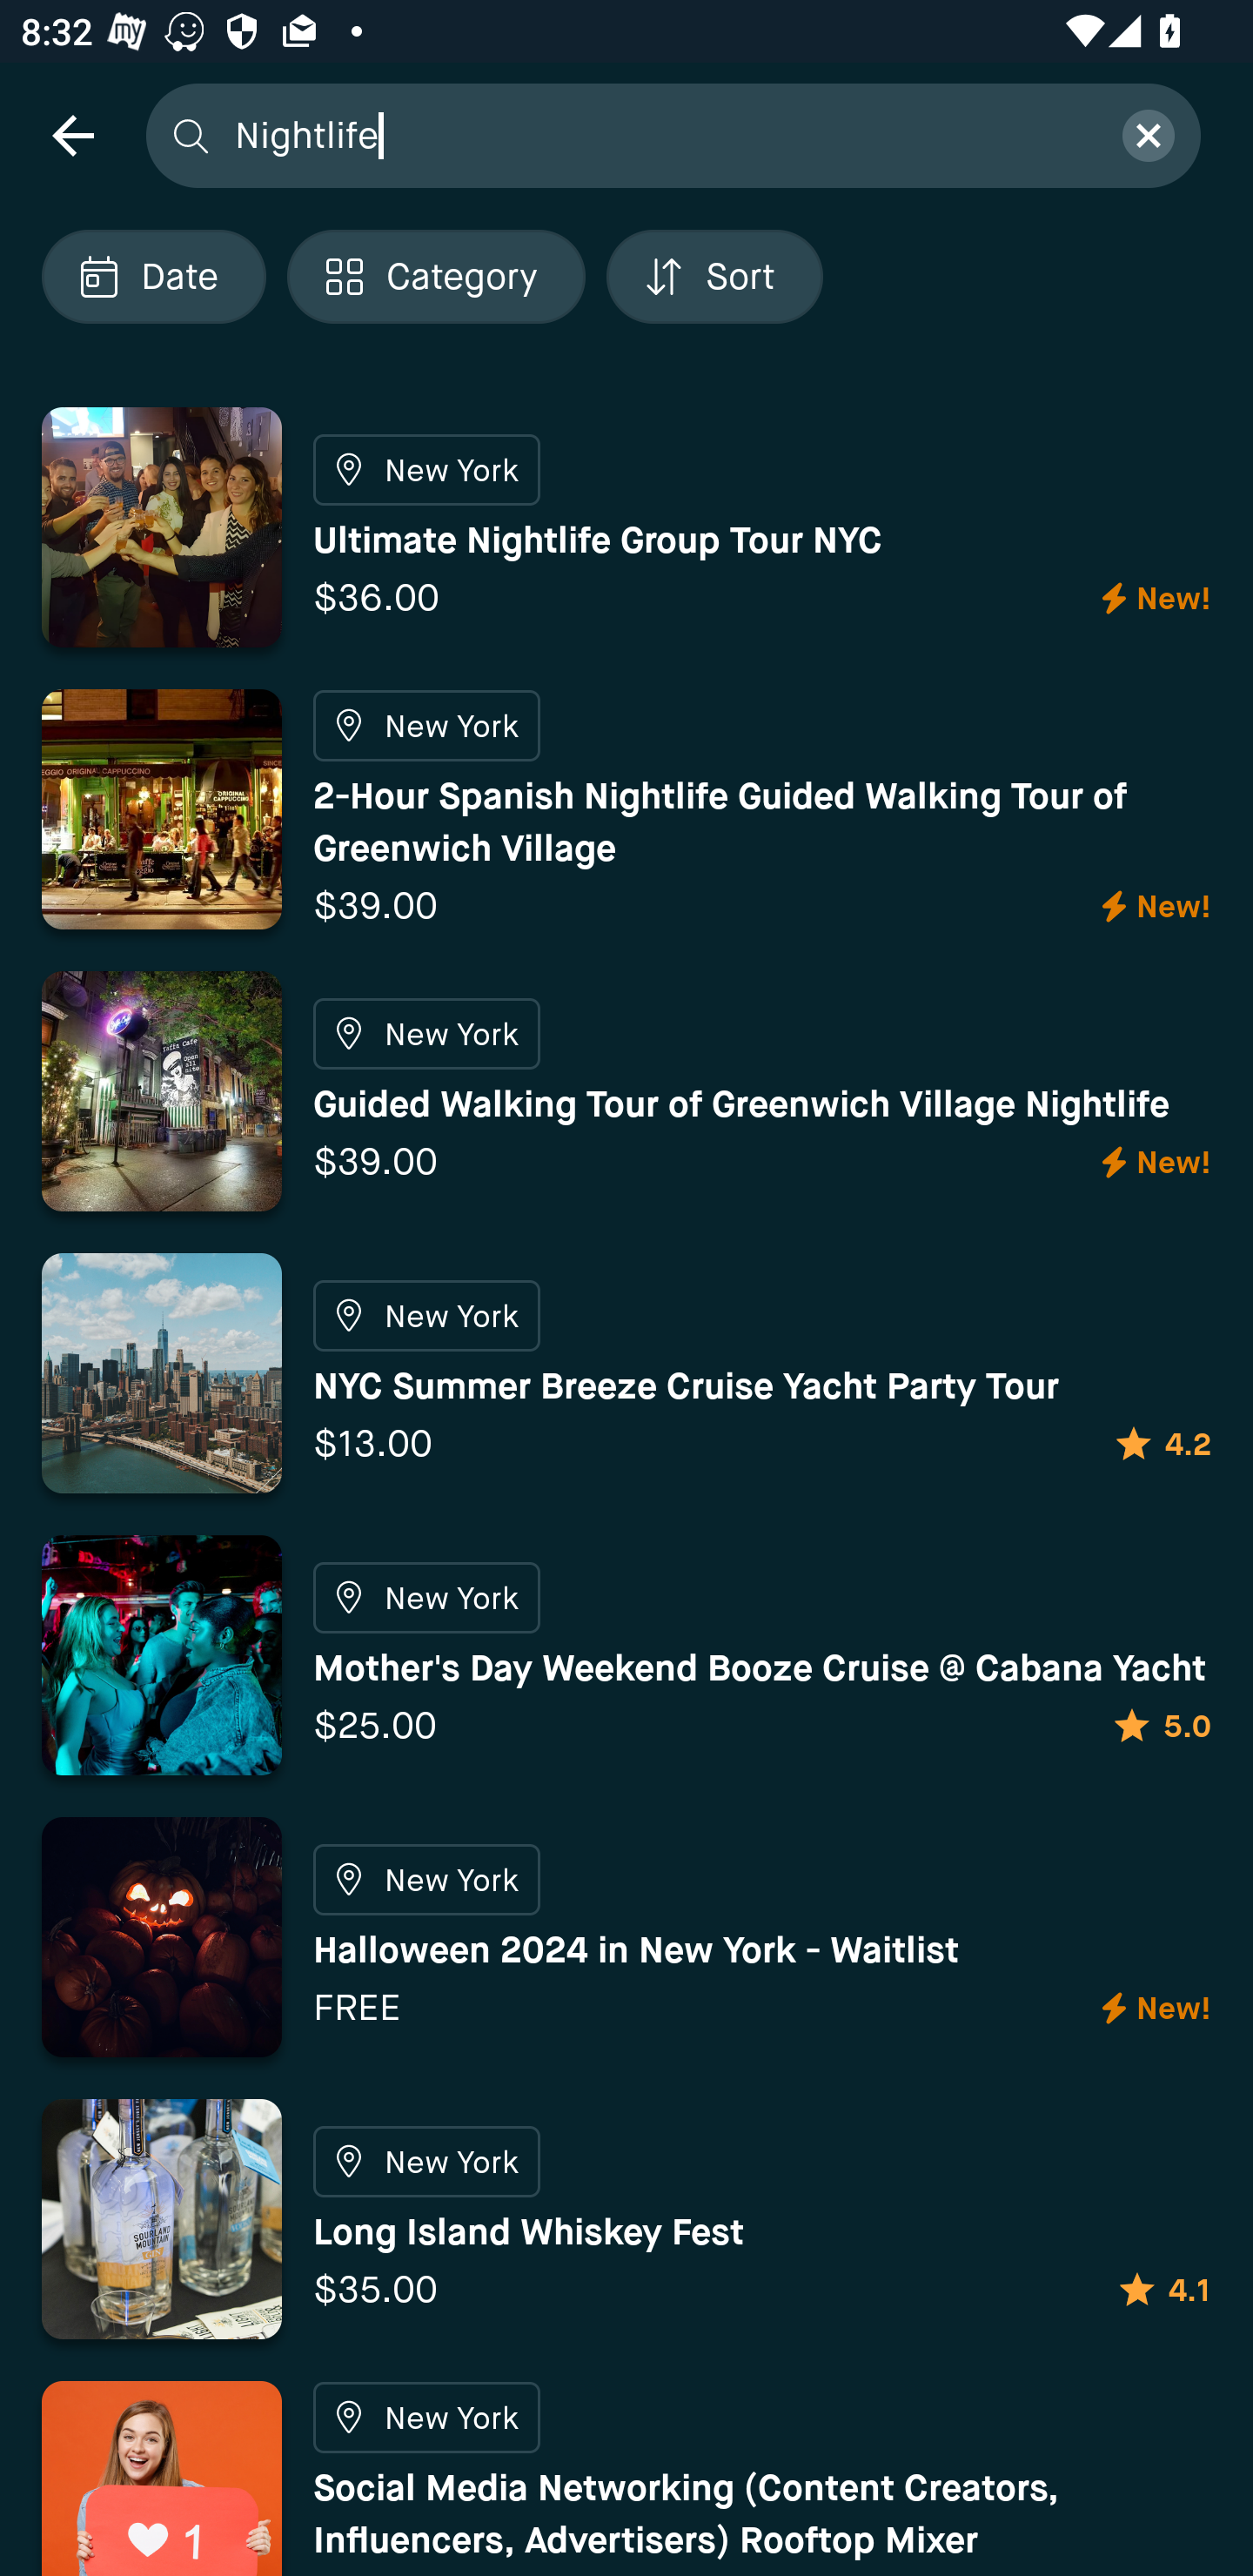 The height and width of the screenshot is (2576, 1253). What do you see at coordinates (72, 134) in the screenshot?
I see `navigation icon` at bounding box center [72, 134].